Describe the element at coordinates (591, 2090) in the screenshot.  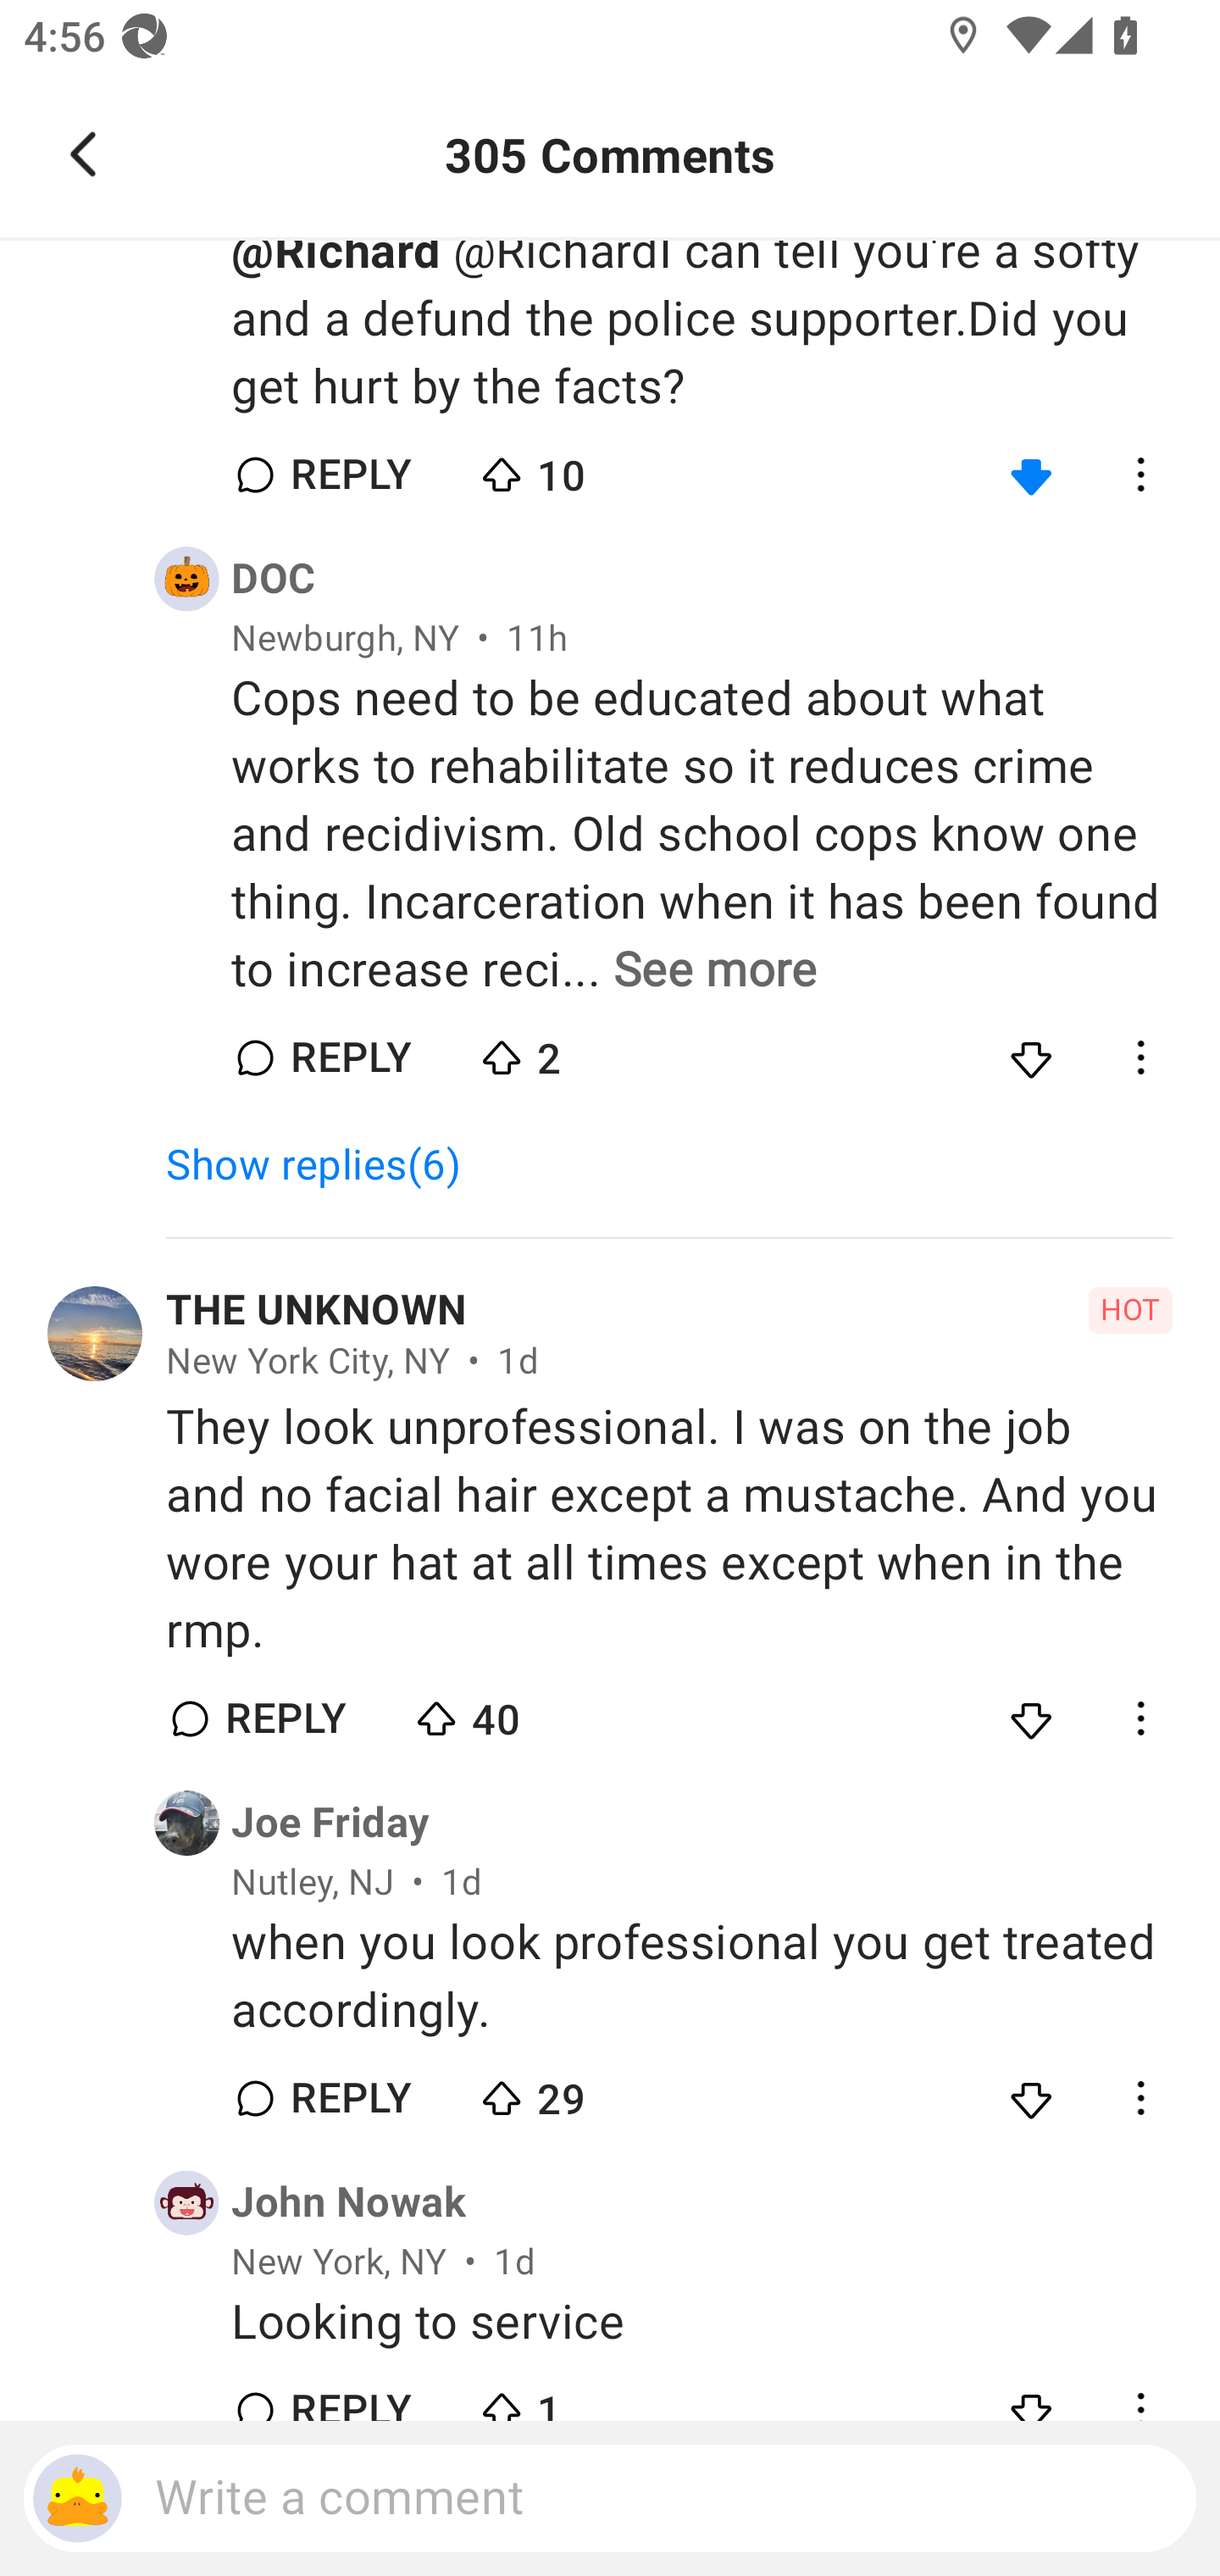
I see `29` at that location.